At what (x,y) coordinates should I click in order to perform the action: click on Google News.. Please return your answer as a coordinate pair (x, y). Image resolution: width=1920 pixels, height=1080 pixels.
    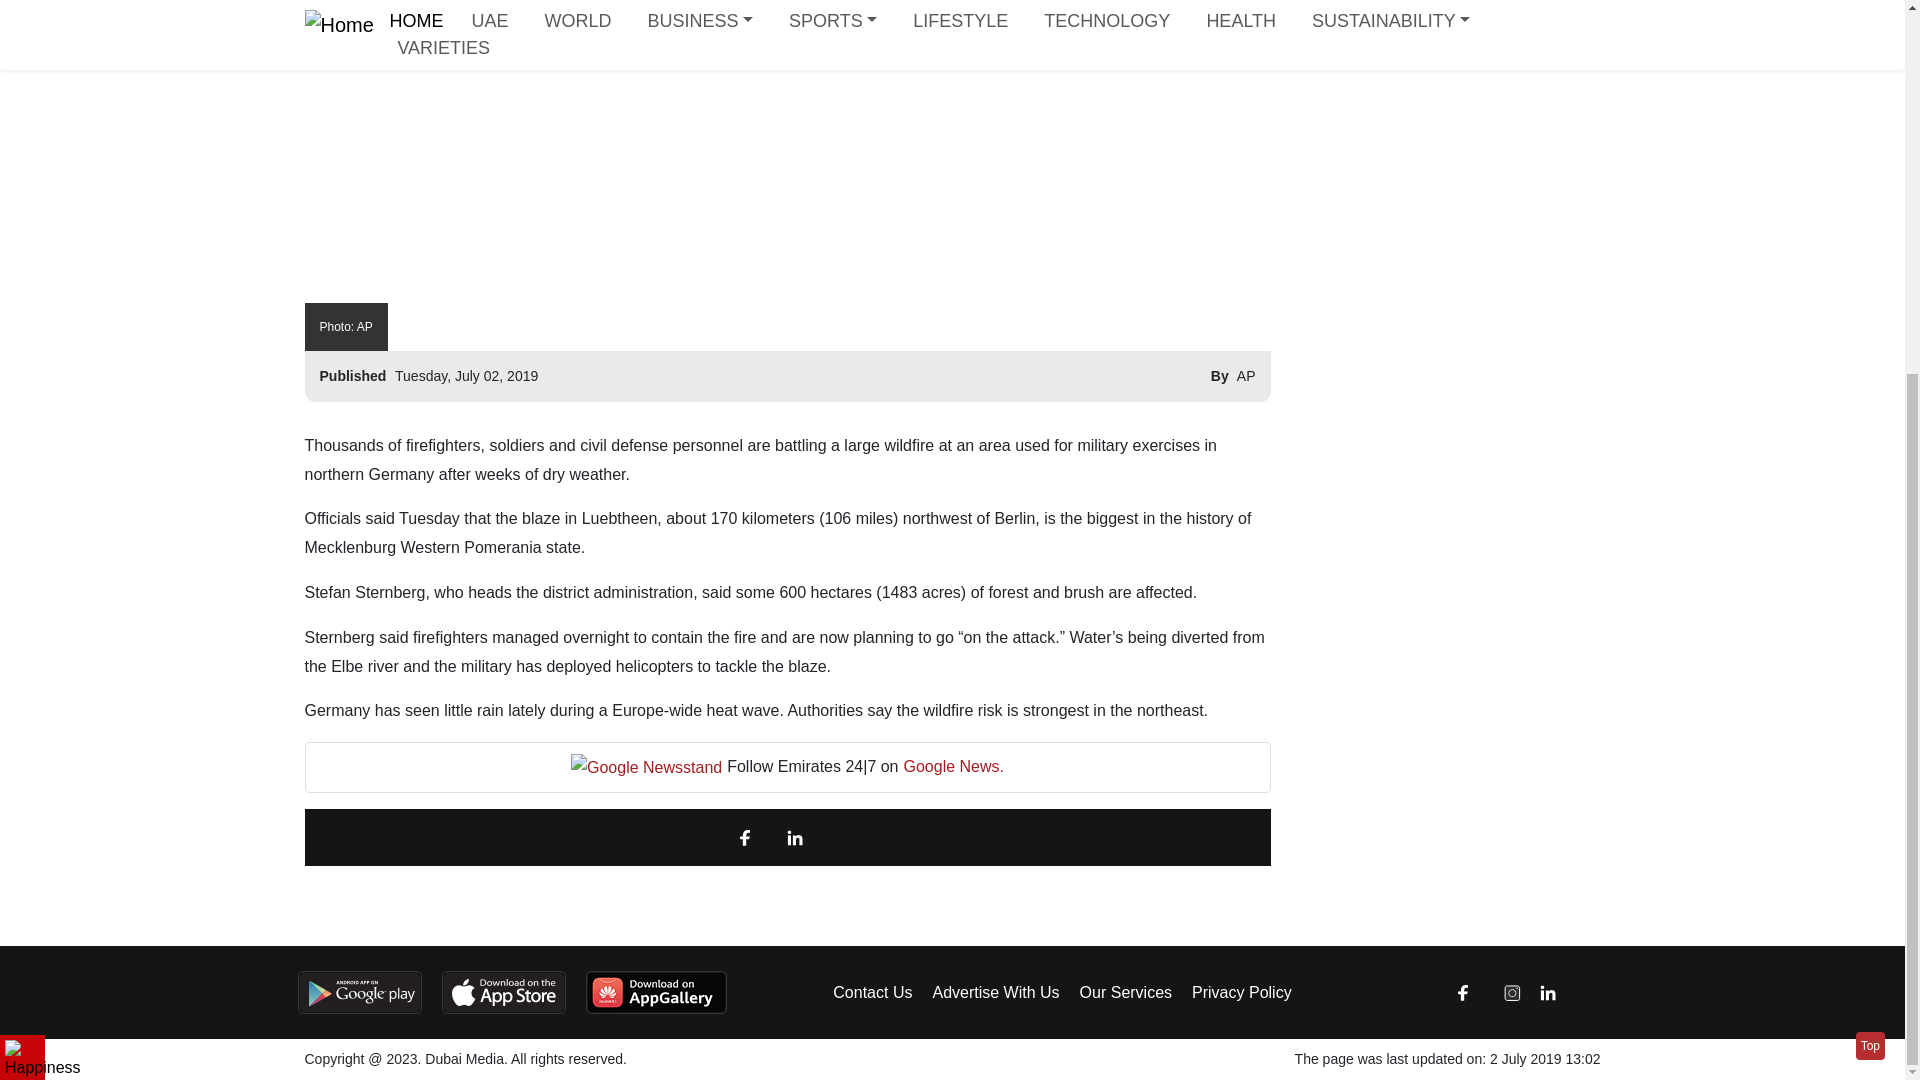
    Looking at the image, I should click on (954, 766).